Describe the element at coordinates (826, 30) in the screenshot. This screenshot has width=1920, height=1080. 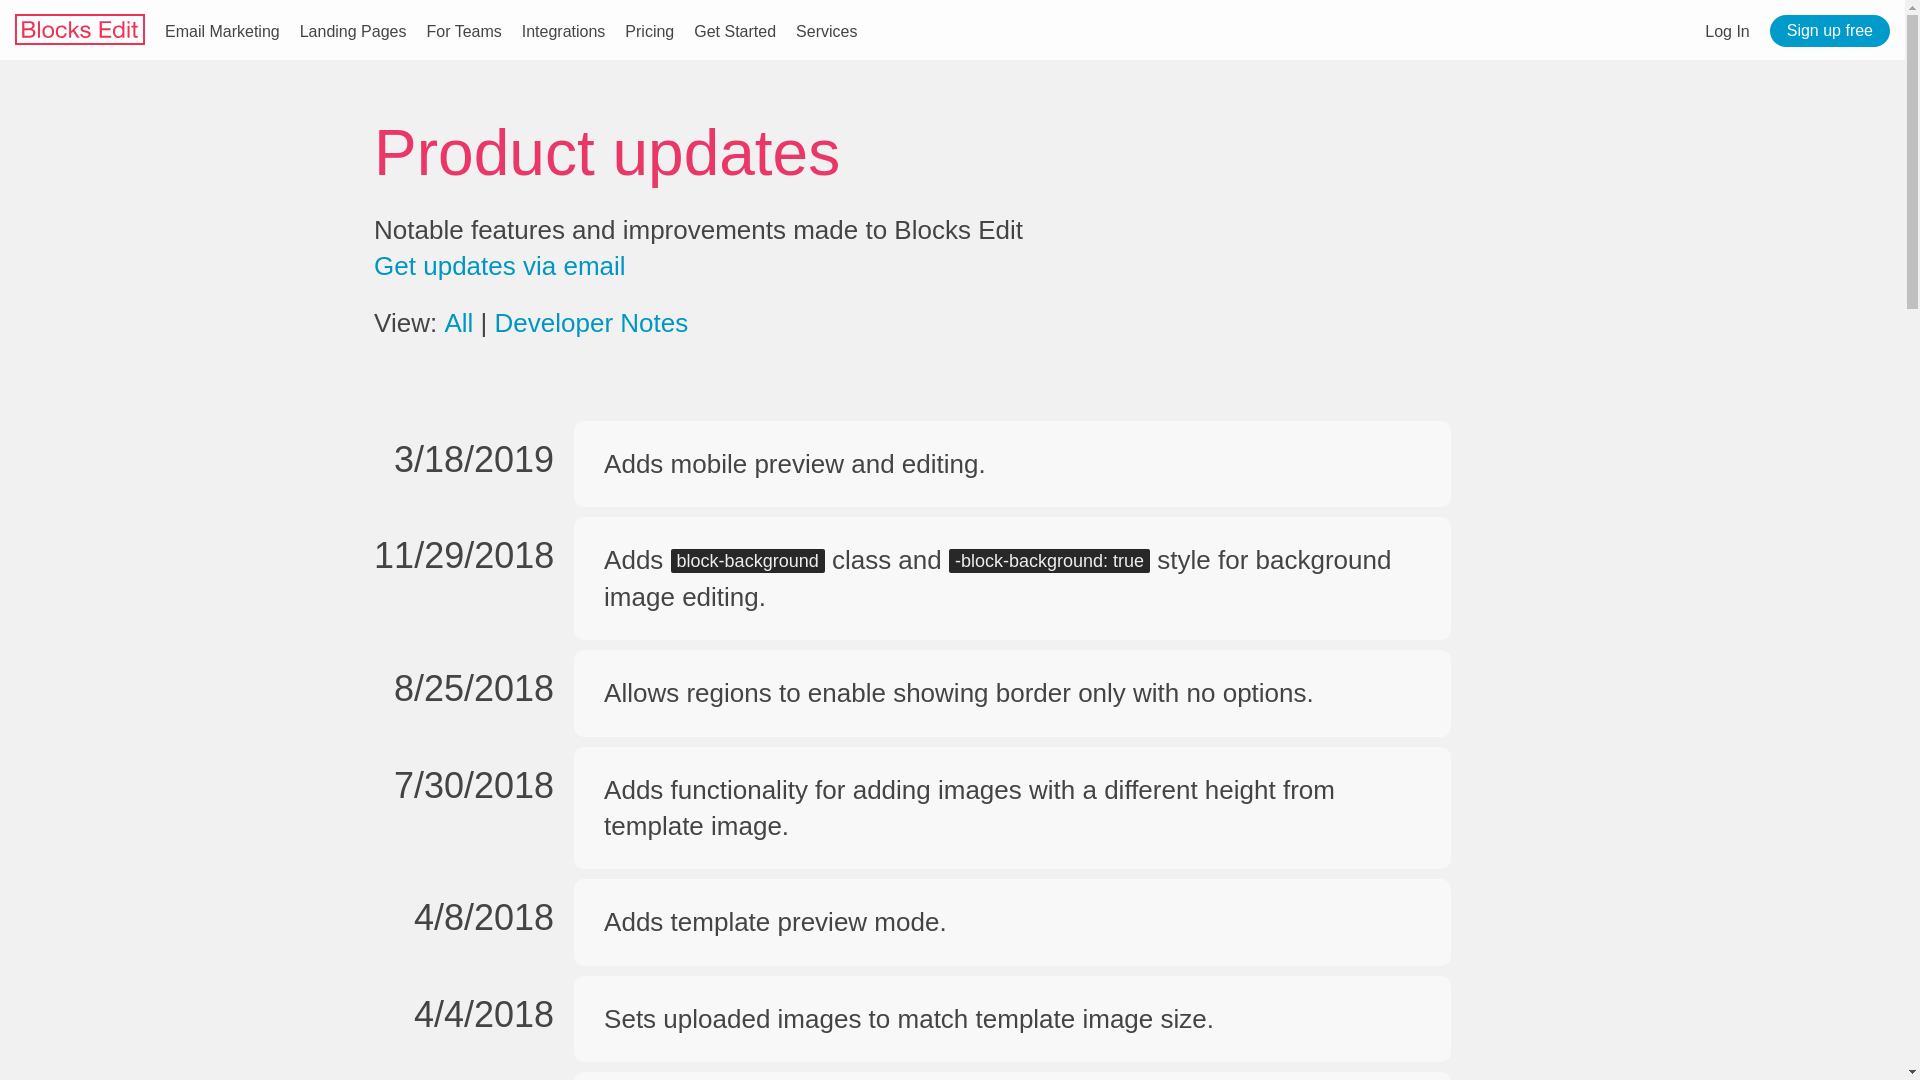
I see `Services` at that location.